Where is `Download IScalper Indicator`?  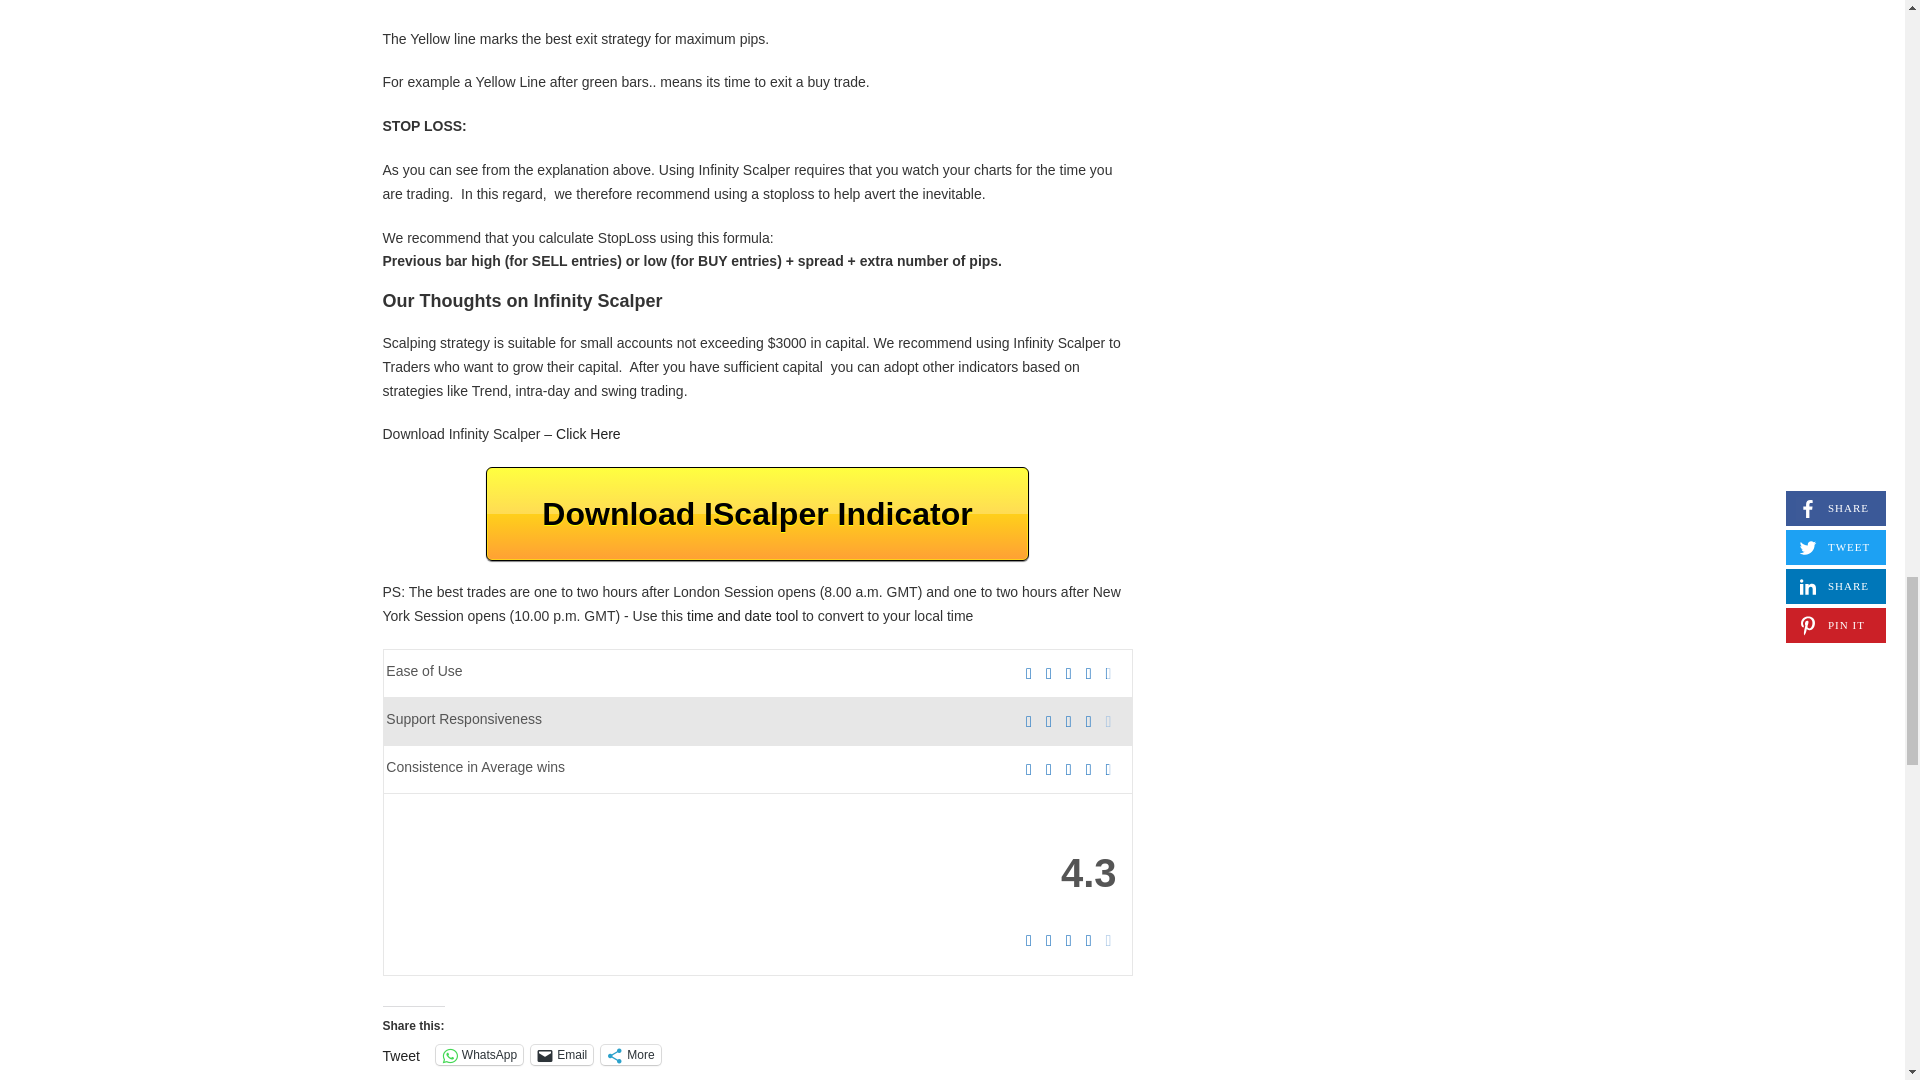
Download IScalper Indicator is located at coordinates (756, 513).